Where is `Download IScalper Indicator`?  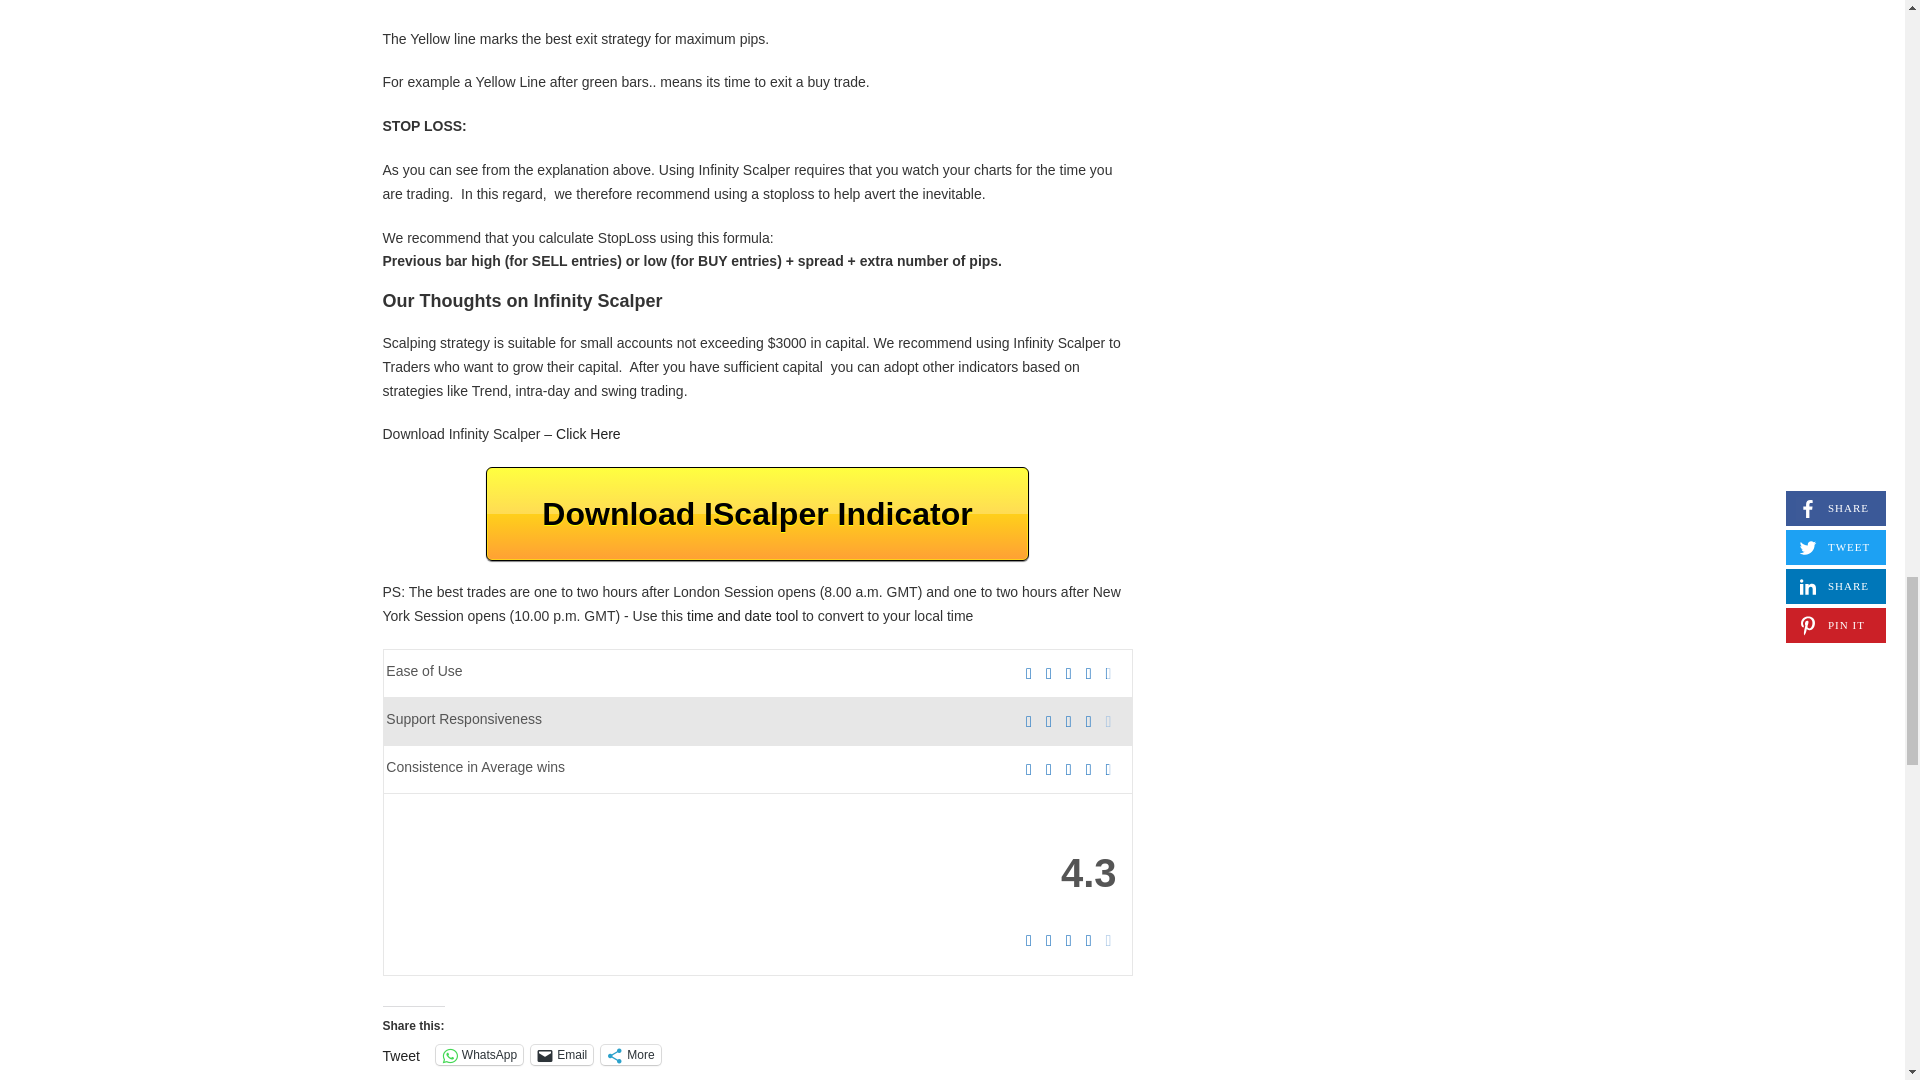
Download IScalper Indicator is located at coordinates (756, 513).